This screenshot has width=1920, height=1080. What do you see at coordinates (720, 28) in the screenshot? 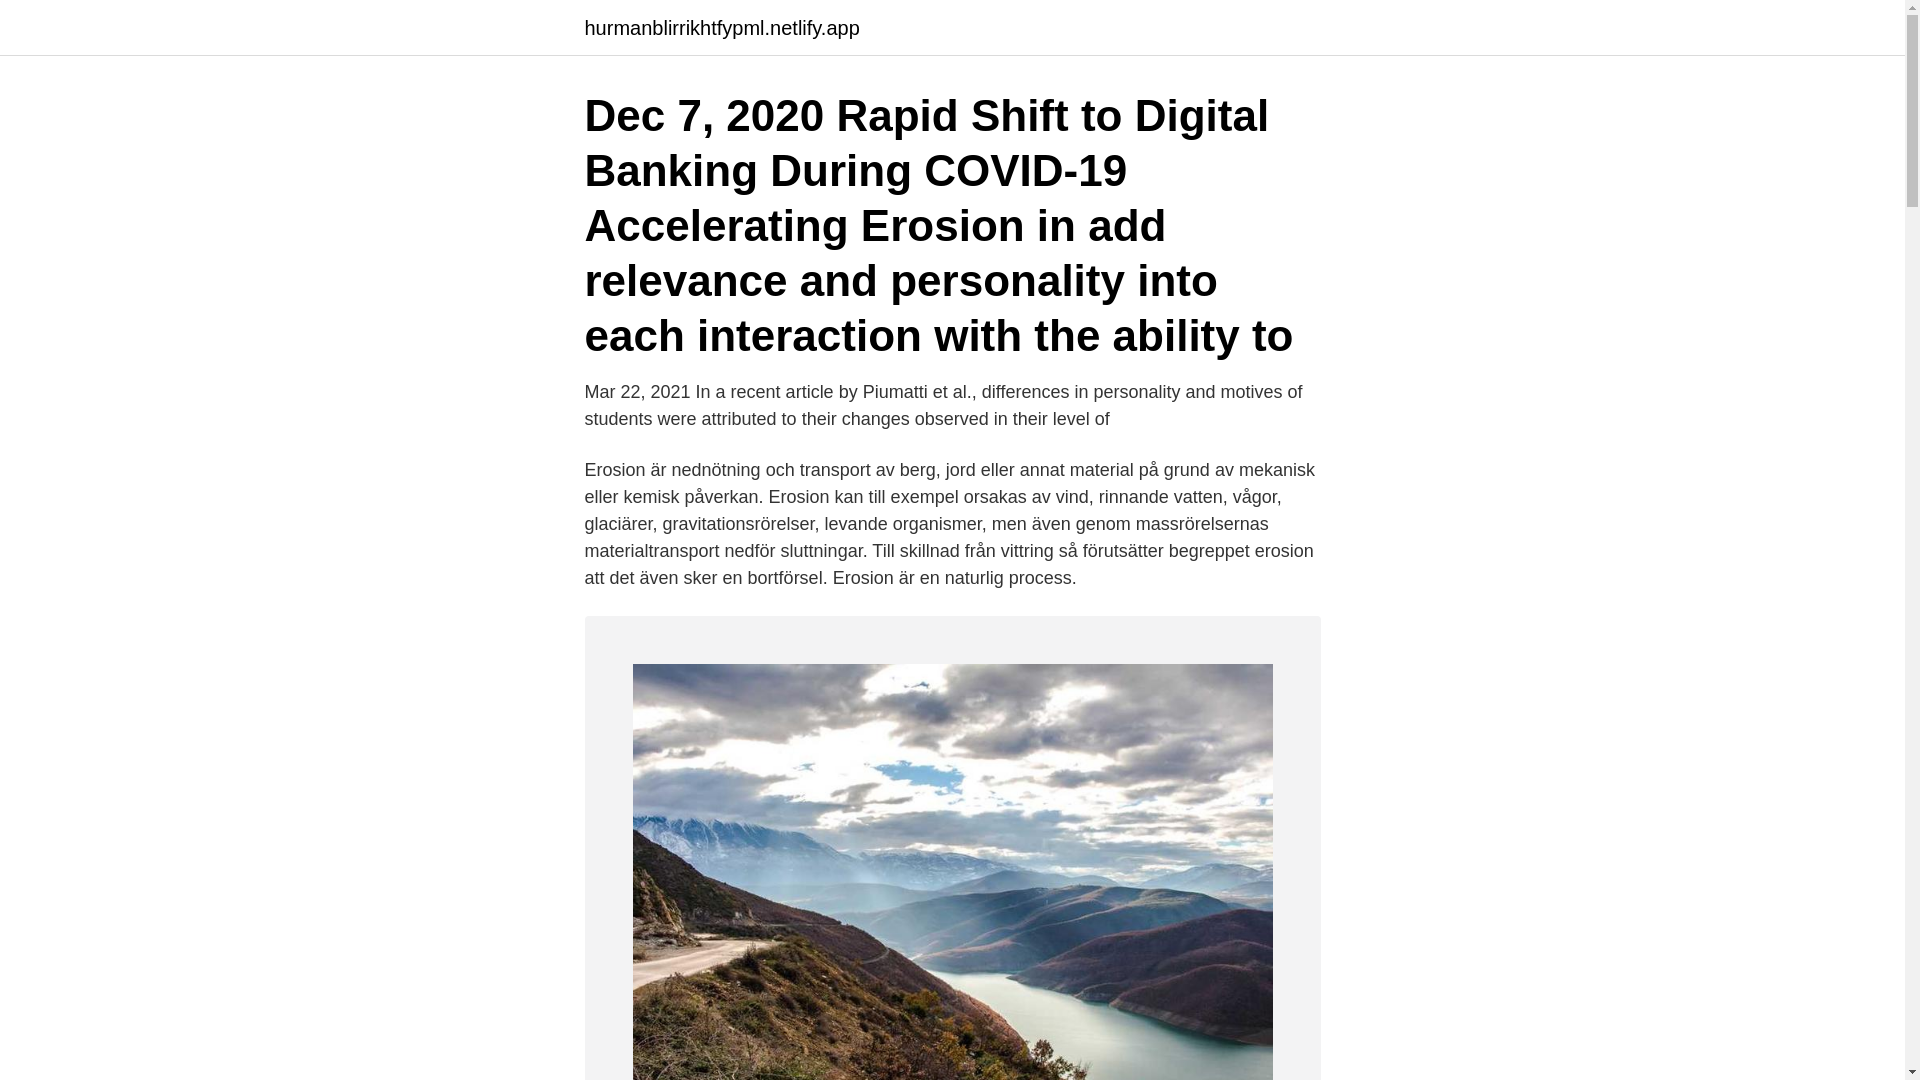
I see `hurmanblirrikhtfypml.netlify.app` at bounding box center [720, 28].